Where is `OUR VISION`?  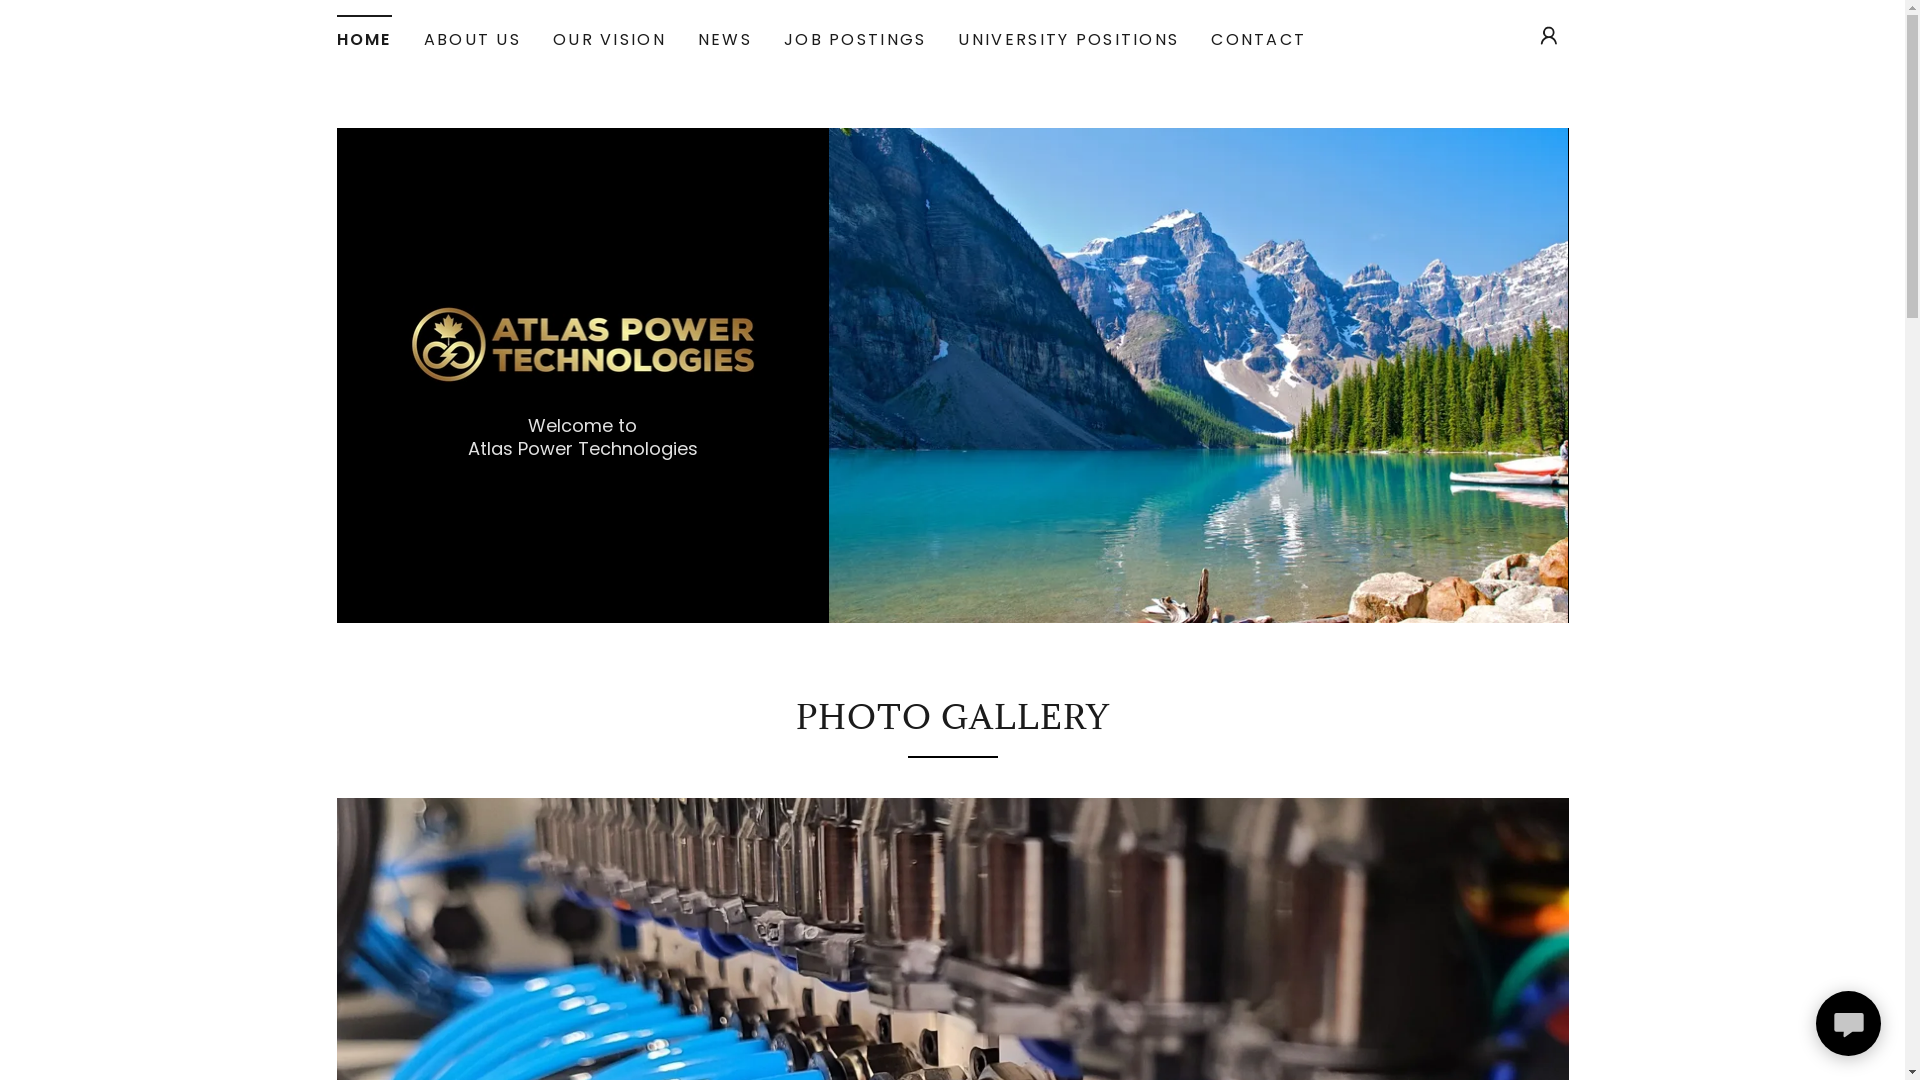
OUR VISION is located at coordinates (610, 40).